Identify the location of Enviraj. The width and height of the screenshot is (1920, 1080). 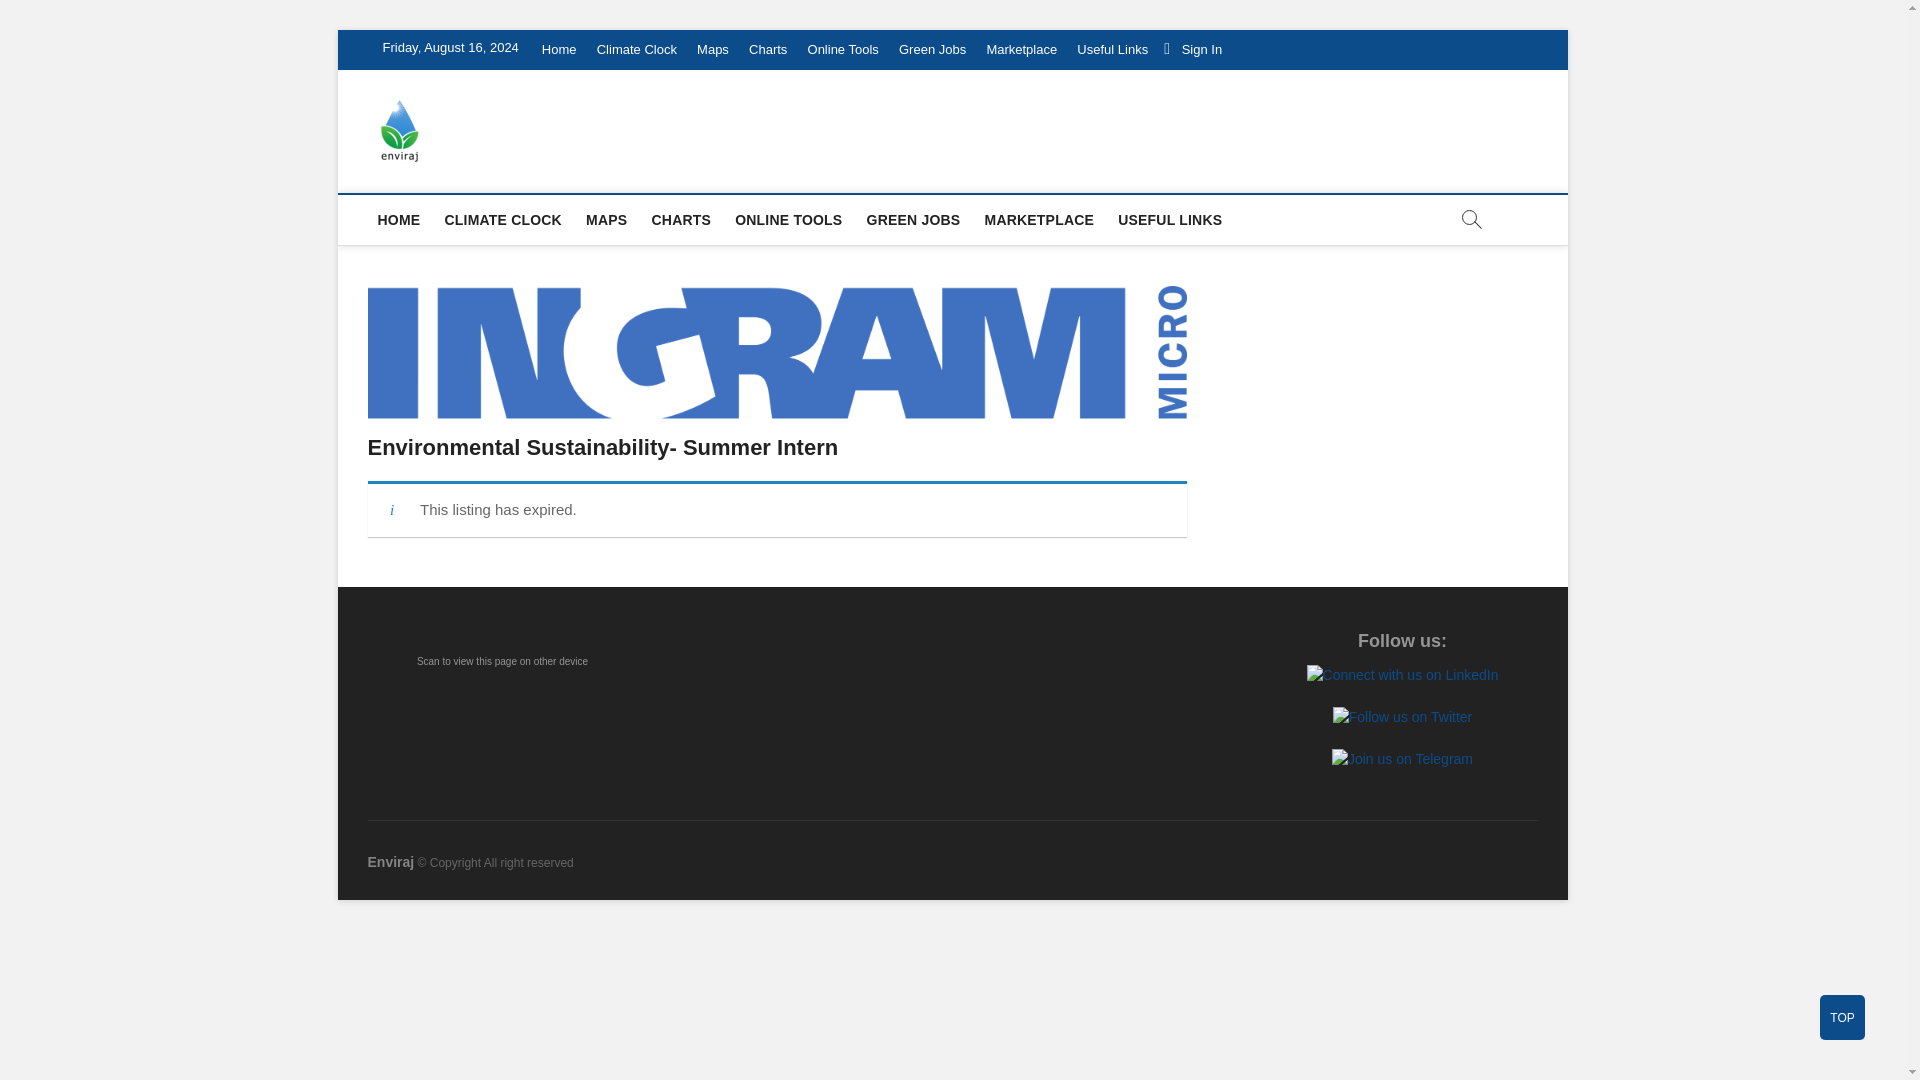
(476, 136).